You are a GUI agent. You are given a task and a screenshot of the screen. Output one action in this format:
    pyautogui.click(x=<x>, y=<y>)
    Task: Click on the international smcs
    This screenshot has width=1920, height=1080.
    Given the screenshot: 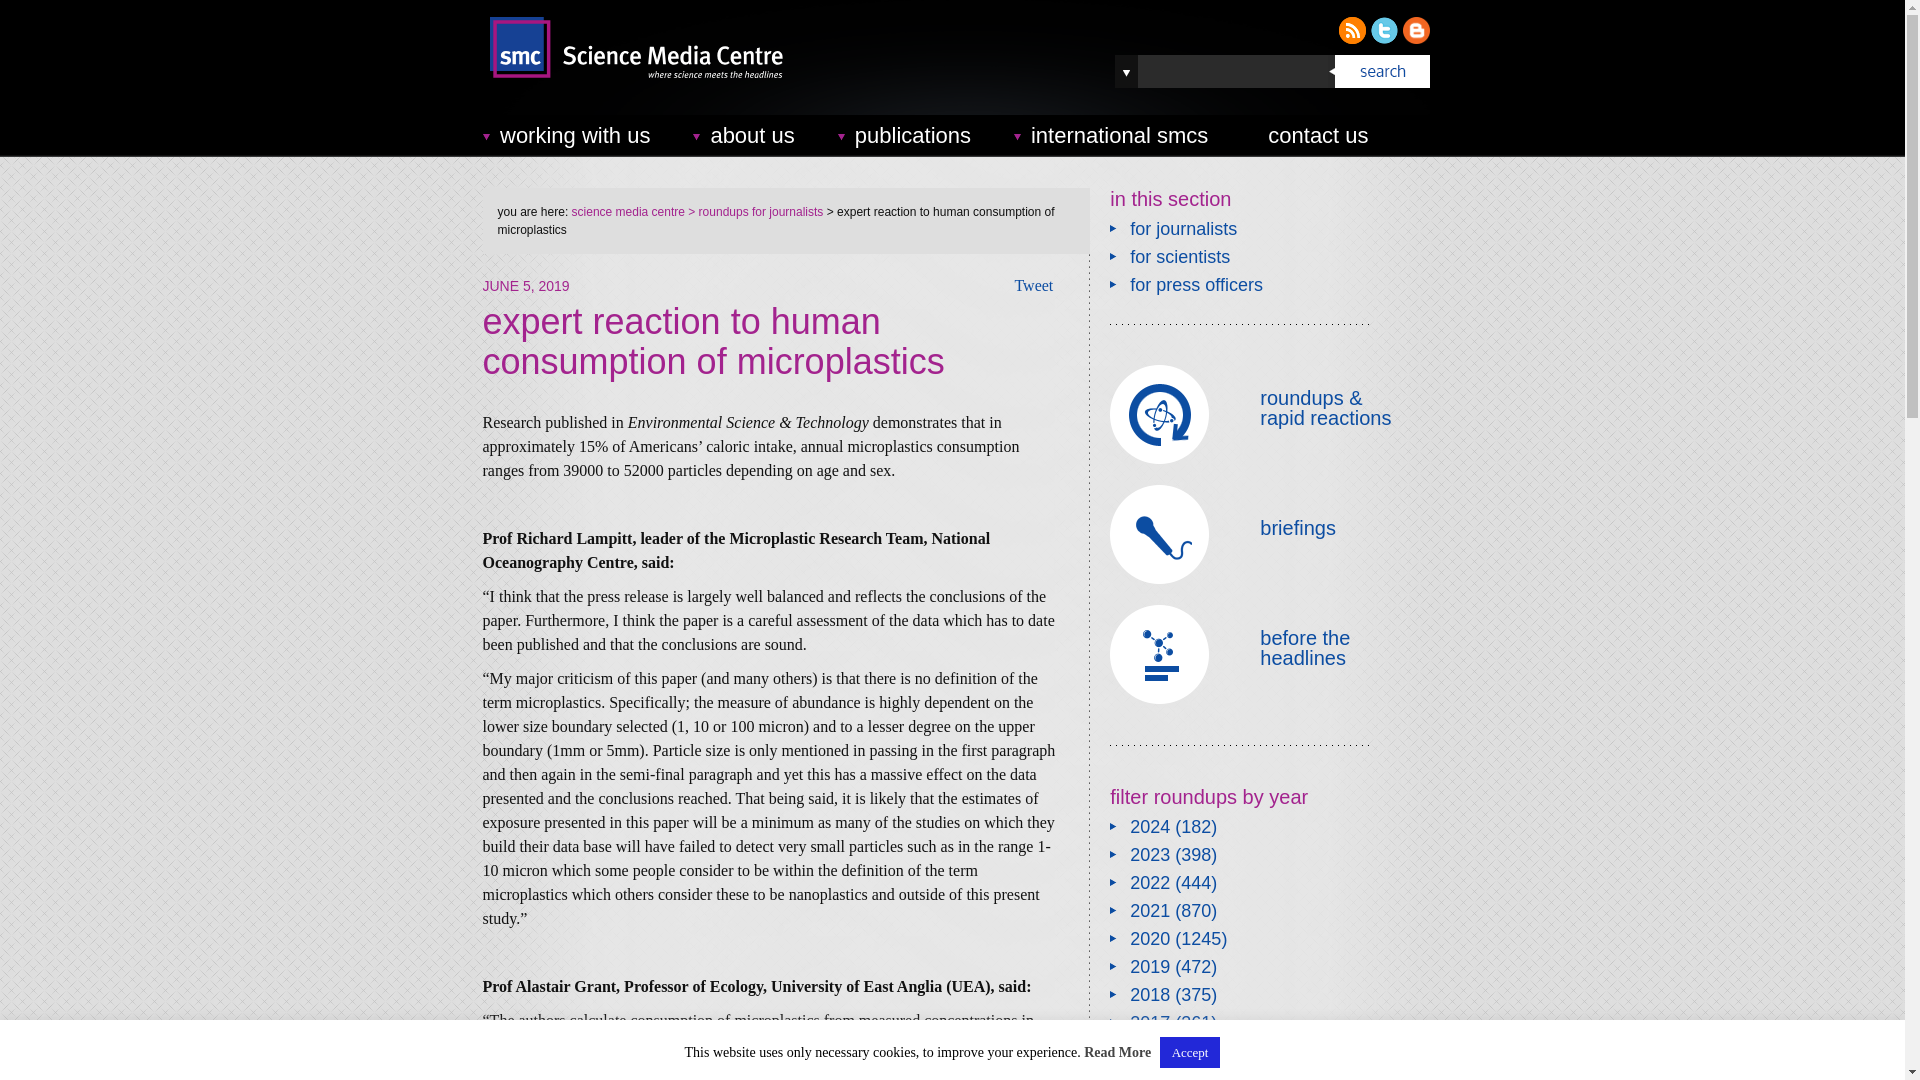 What is the action you would take?
    pyautogui.click(x=1120, y=135)
    